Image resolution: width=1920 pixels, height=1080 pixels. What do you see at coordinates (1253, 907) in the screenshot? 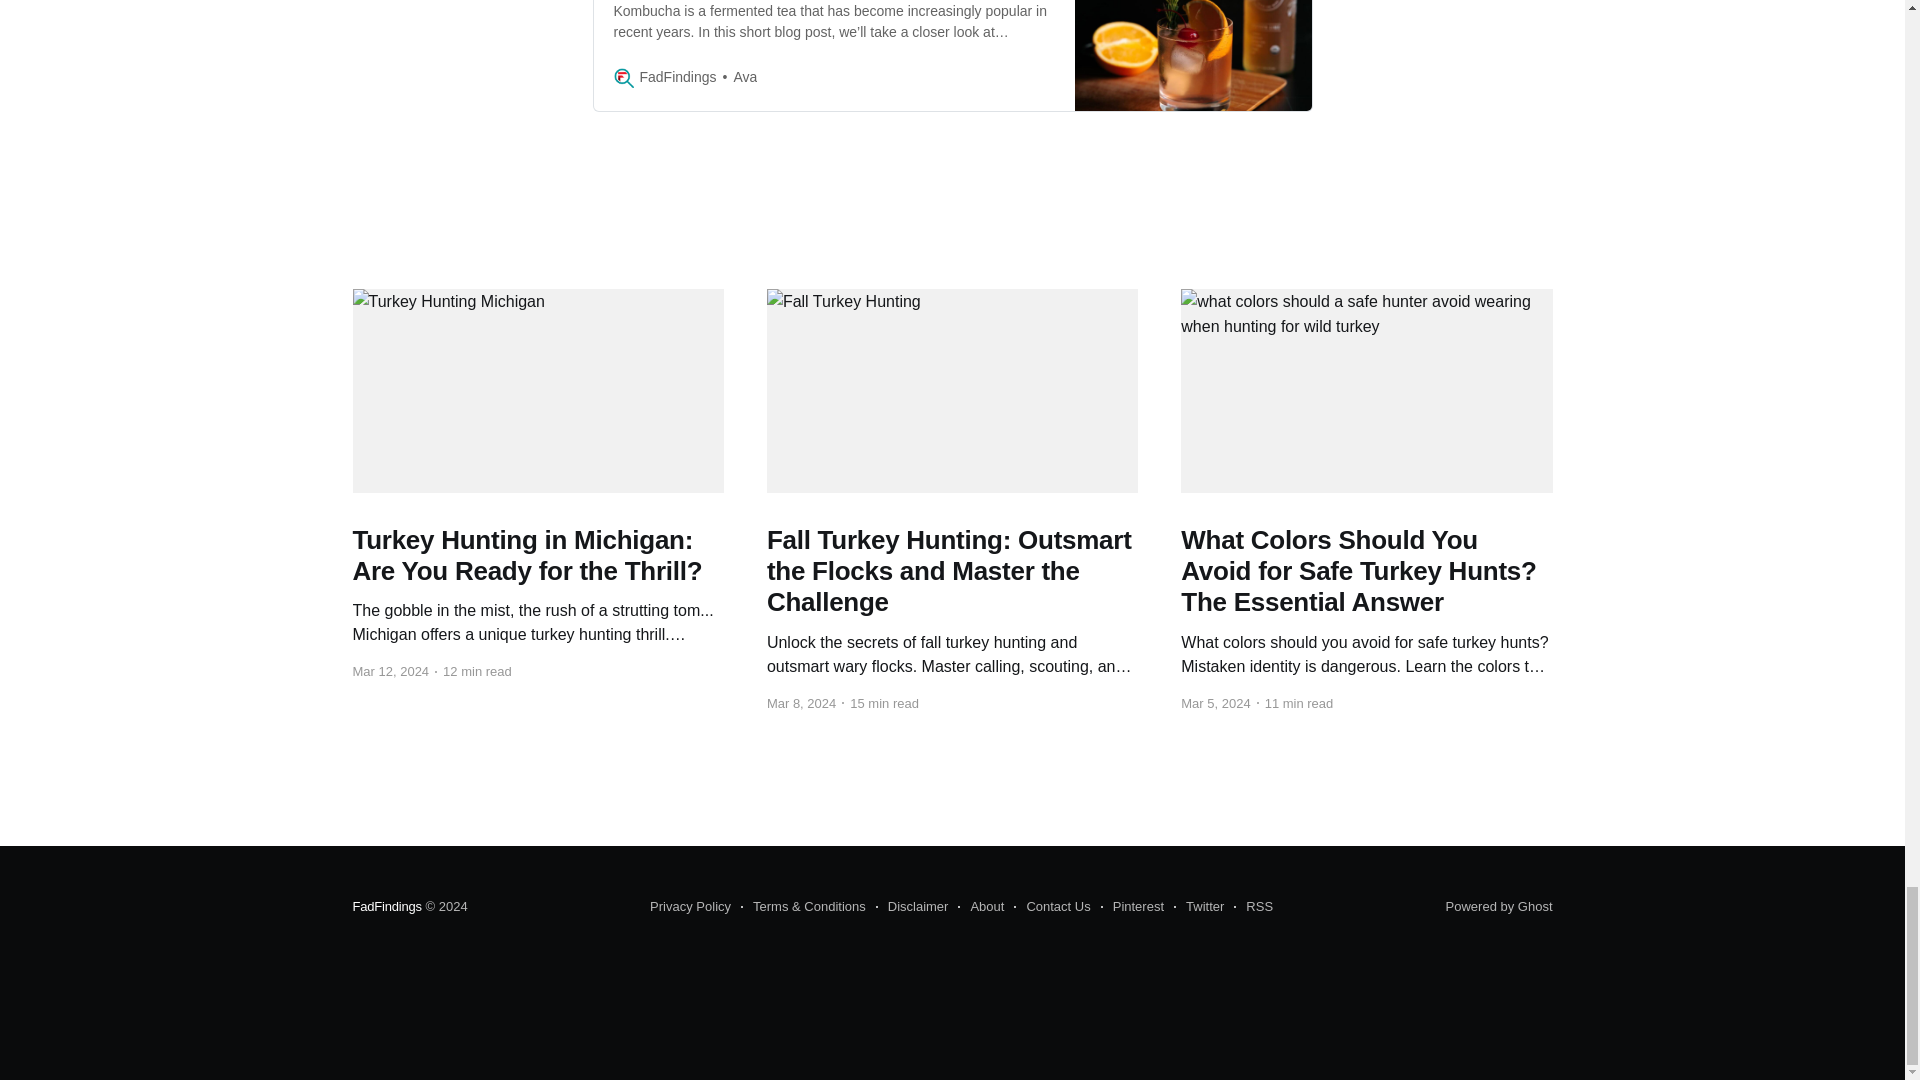
I see `RSS` at bounding box center [1253, 907].